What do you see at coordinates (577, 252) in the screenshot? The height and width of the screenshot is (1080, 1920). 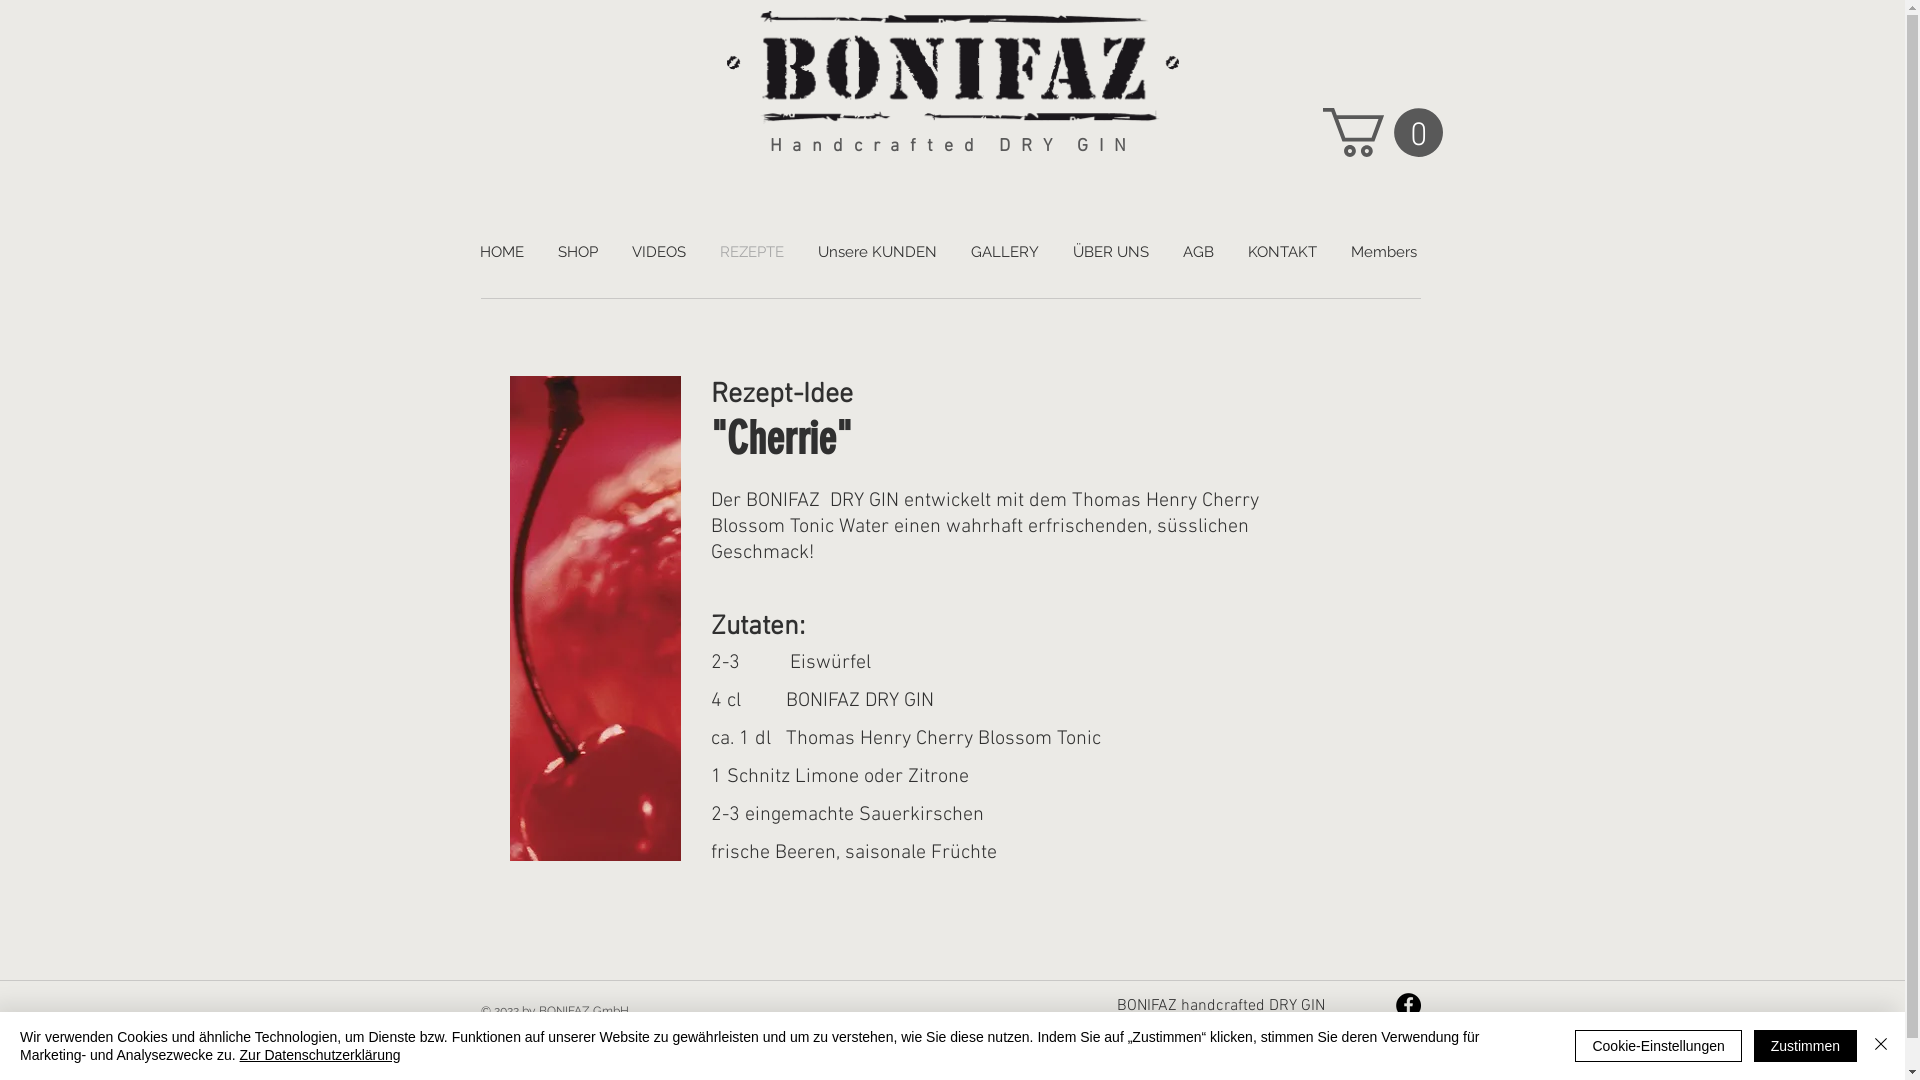 I see `SHOP` at bounding box center [577, 252].